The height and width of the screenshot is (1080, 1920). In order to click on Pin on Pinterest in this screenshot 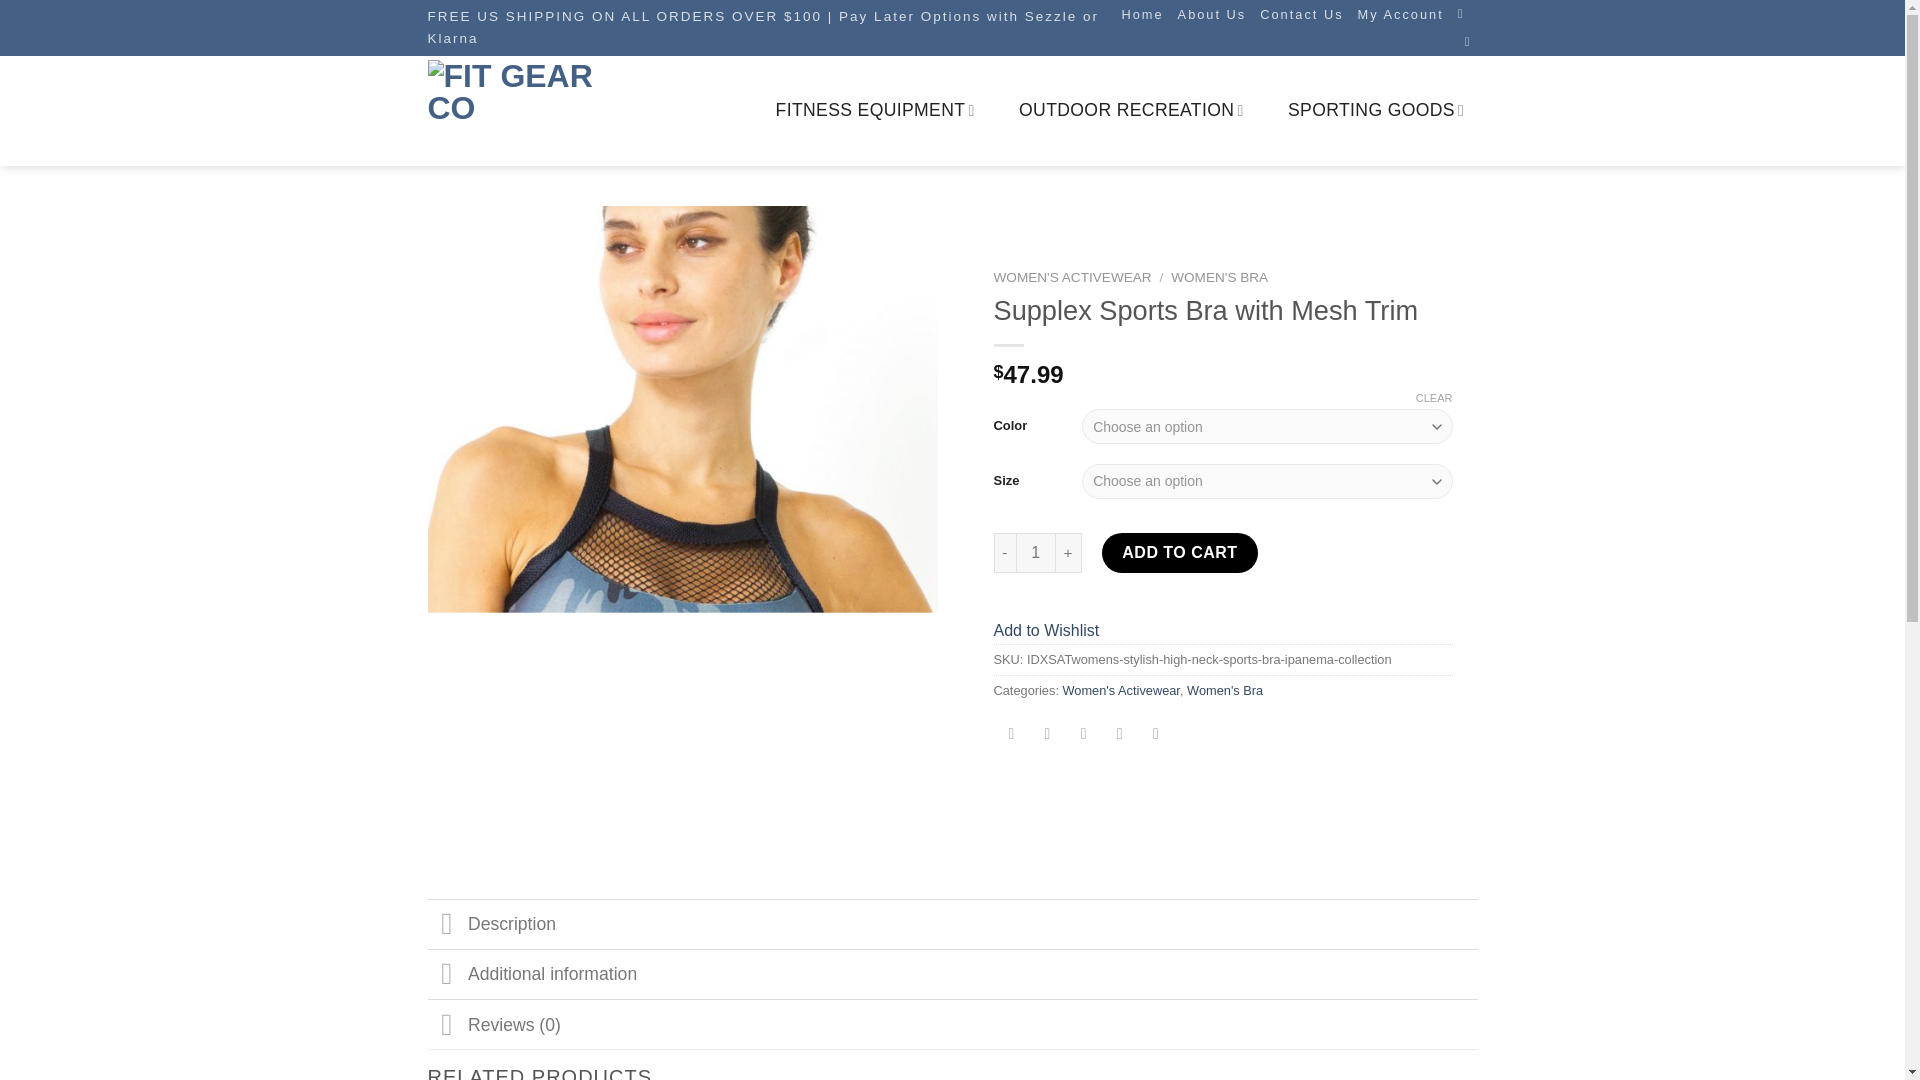, I will do `click(1119, 735)`.